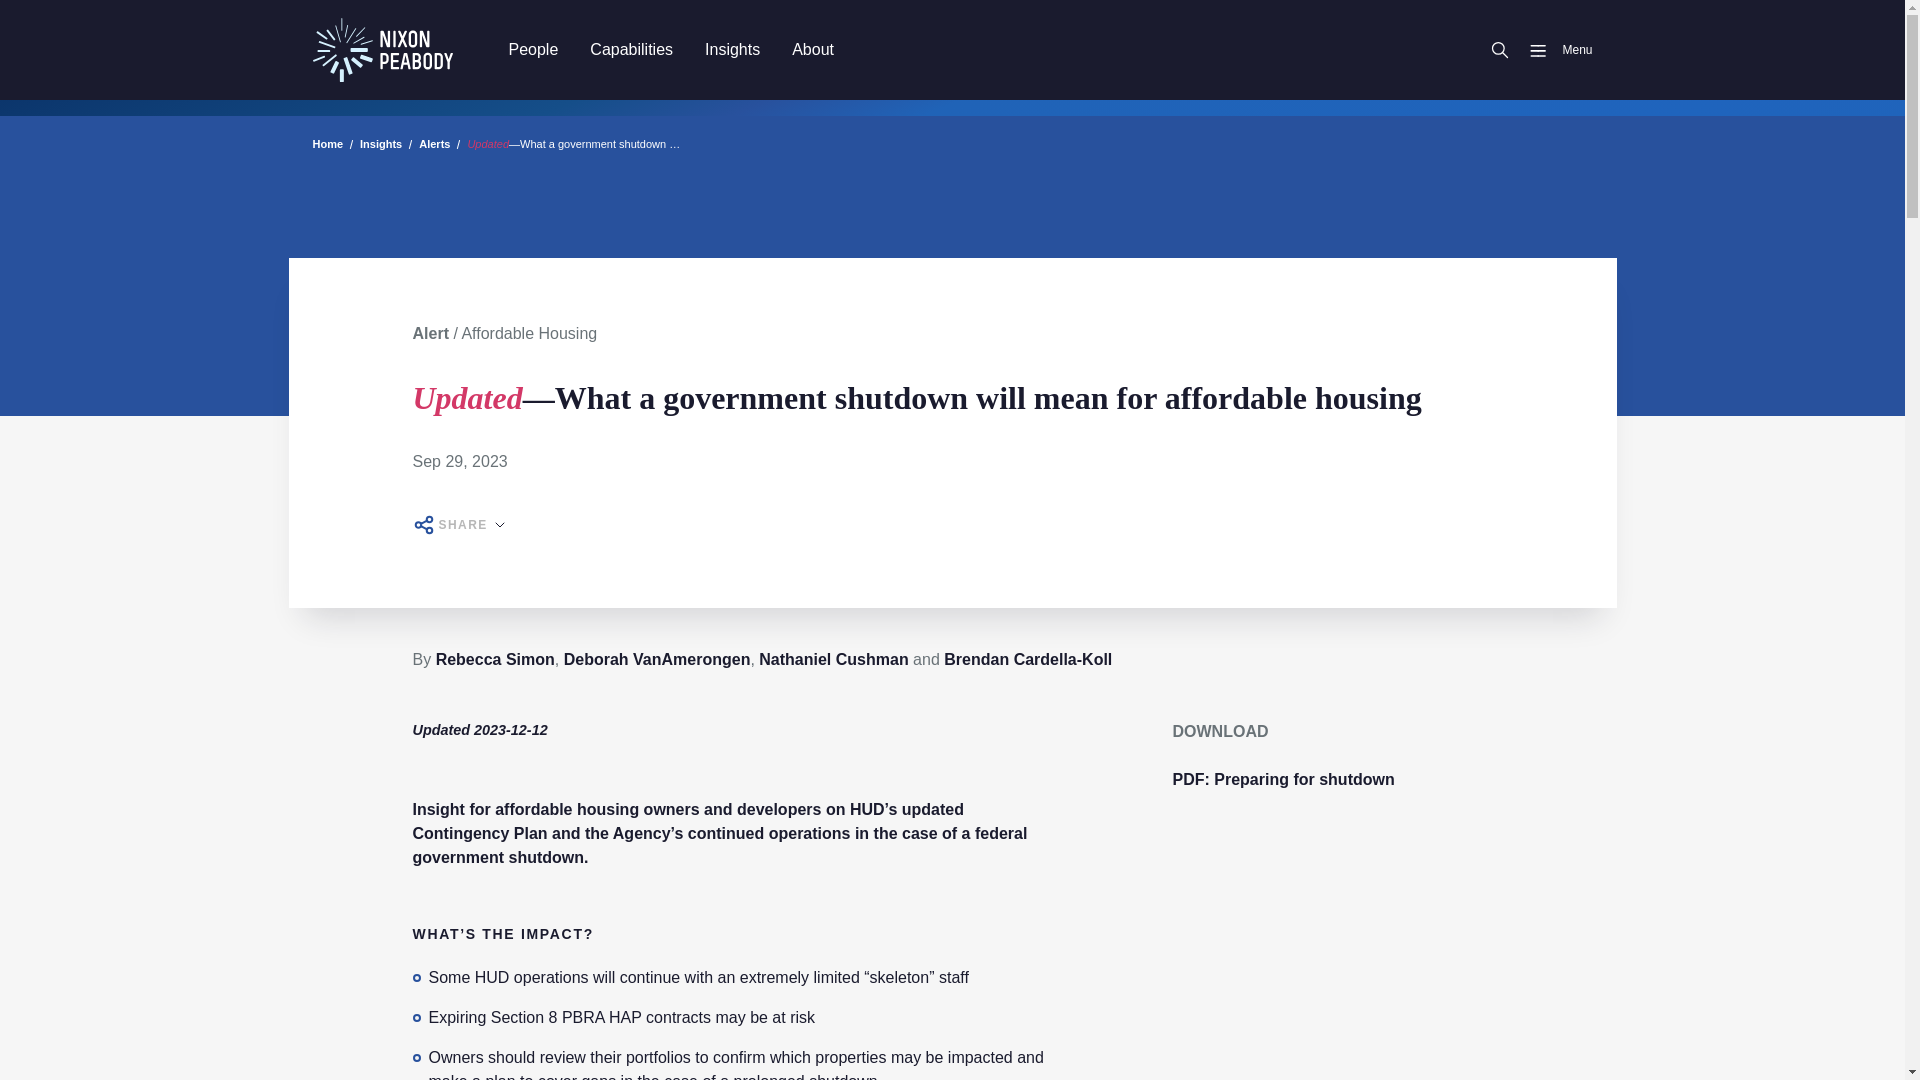 The height and width of the screenshot is (1080, 1920). Describe the element at coordinates (812, 49) in the screenshot. I see `About` at that location.